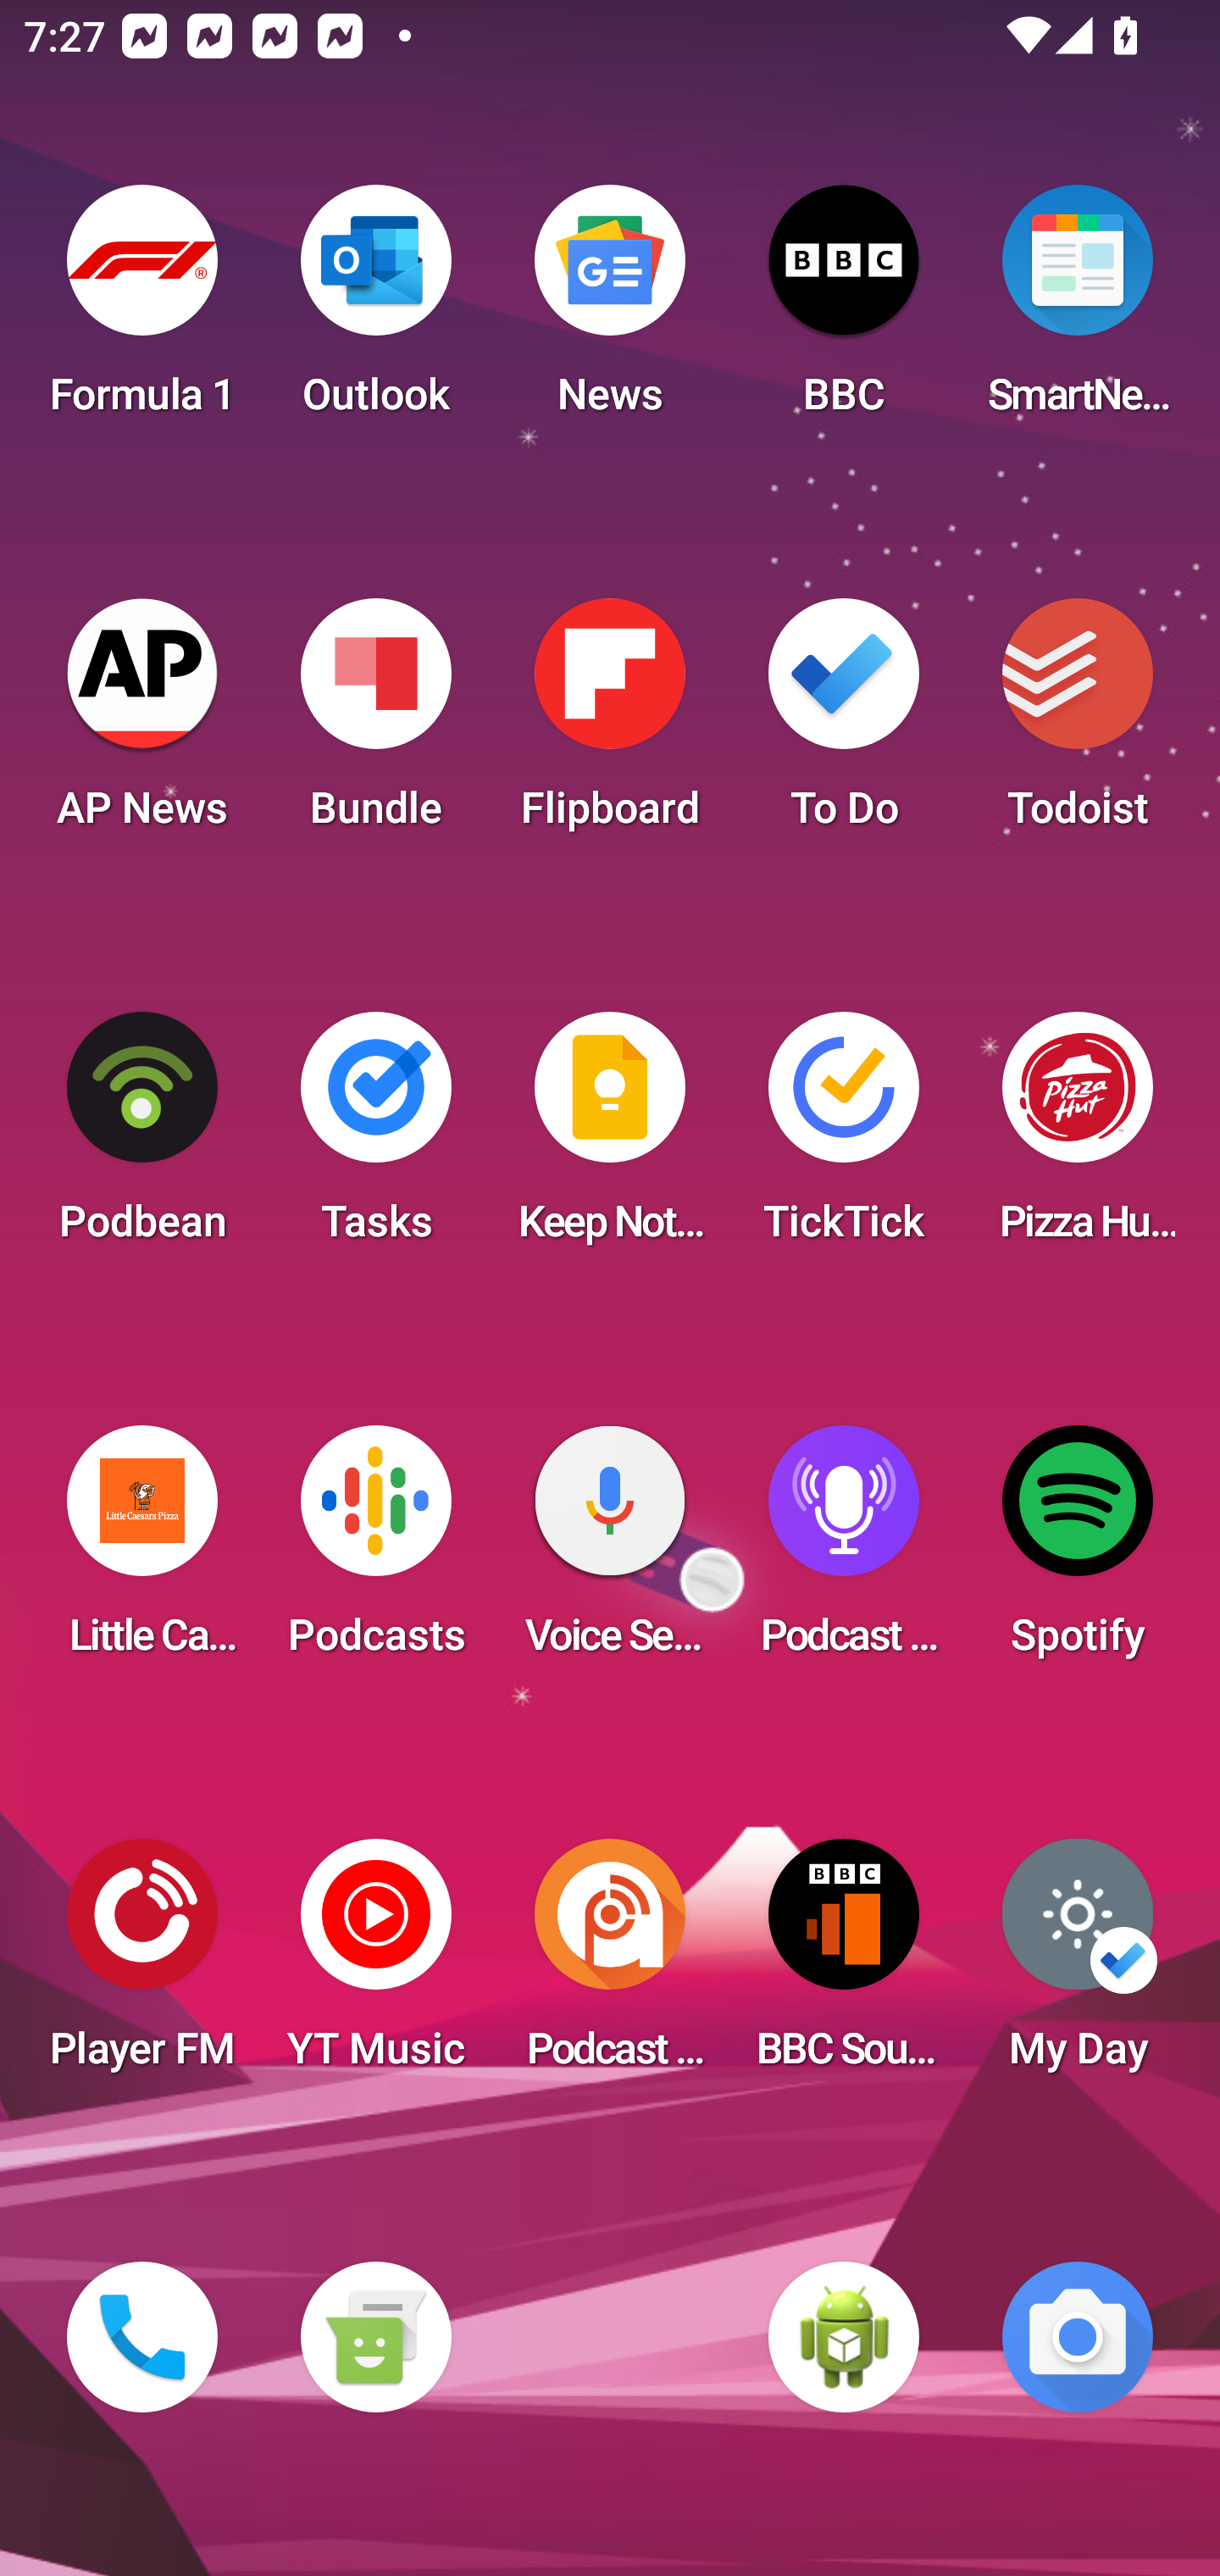  What do you see at coordinates (1078, 2337) in the screenshot?
I see `Camera` at bounding box center [1078, 2337].